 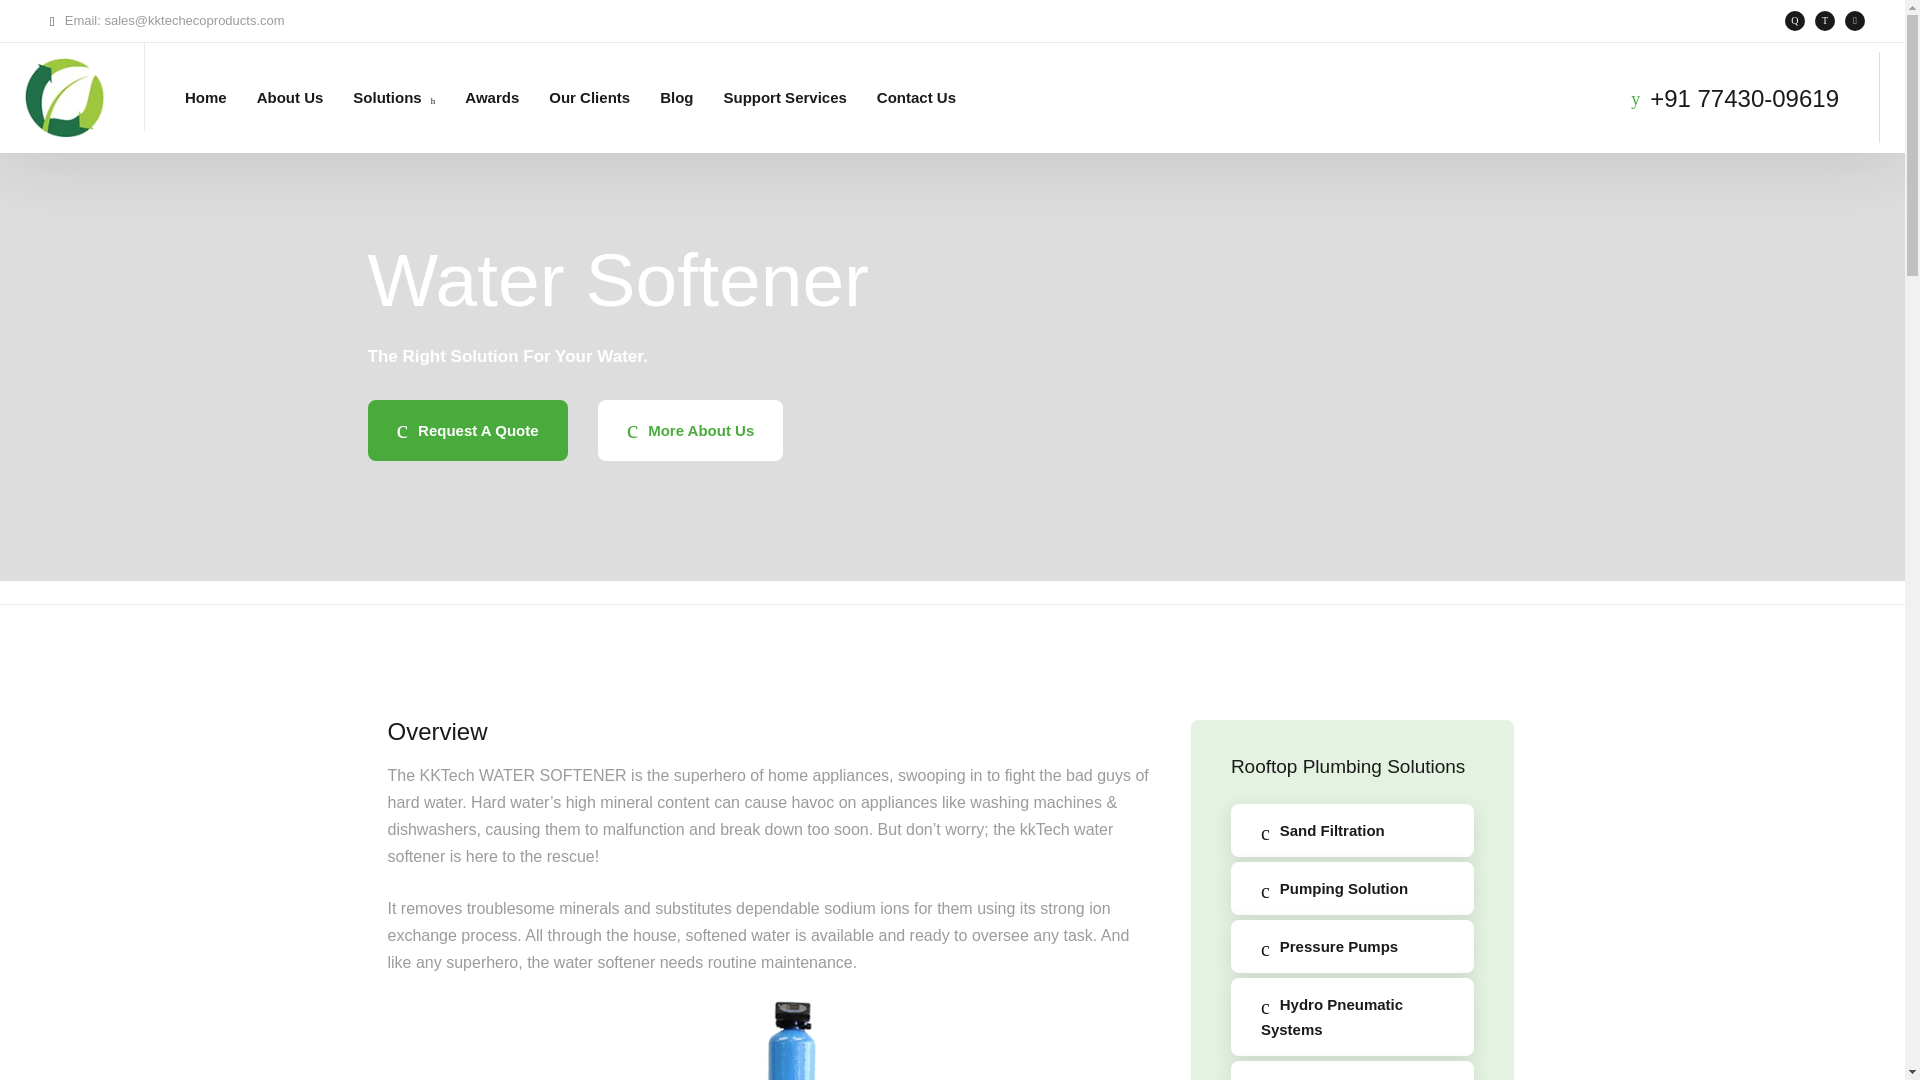 I want to click on Request A Quote, so click(x=468, y=430).